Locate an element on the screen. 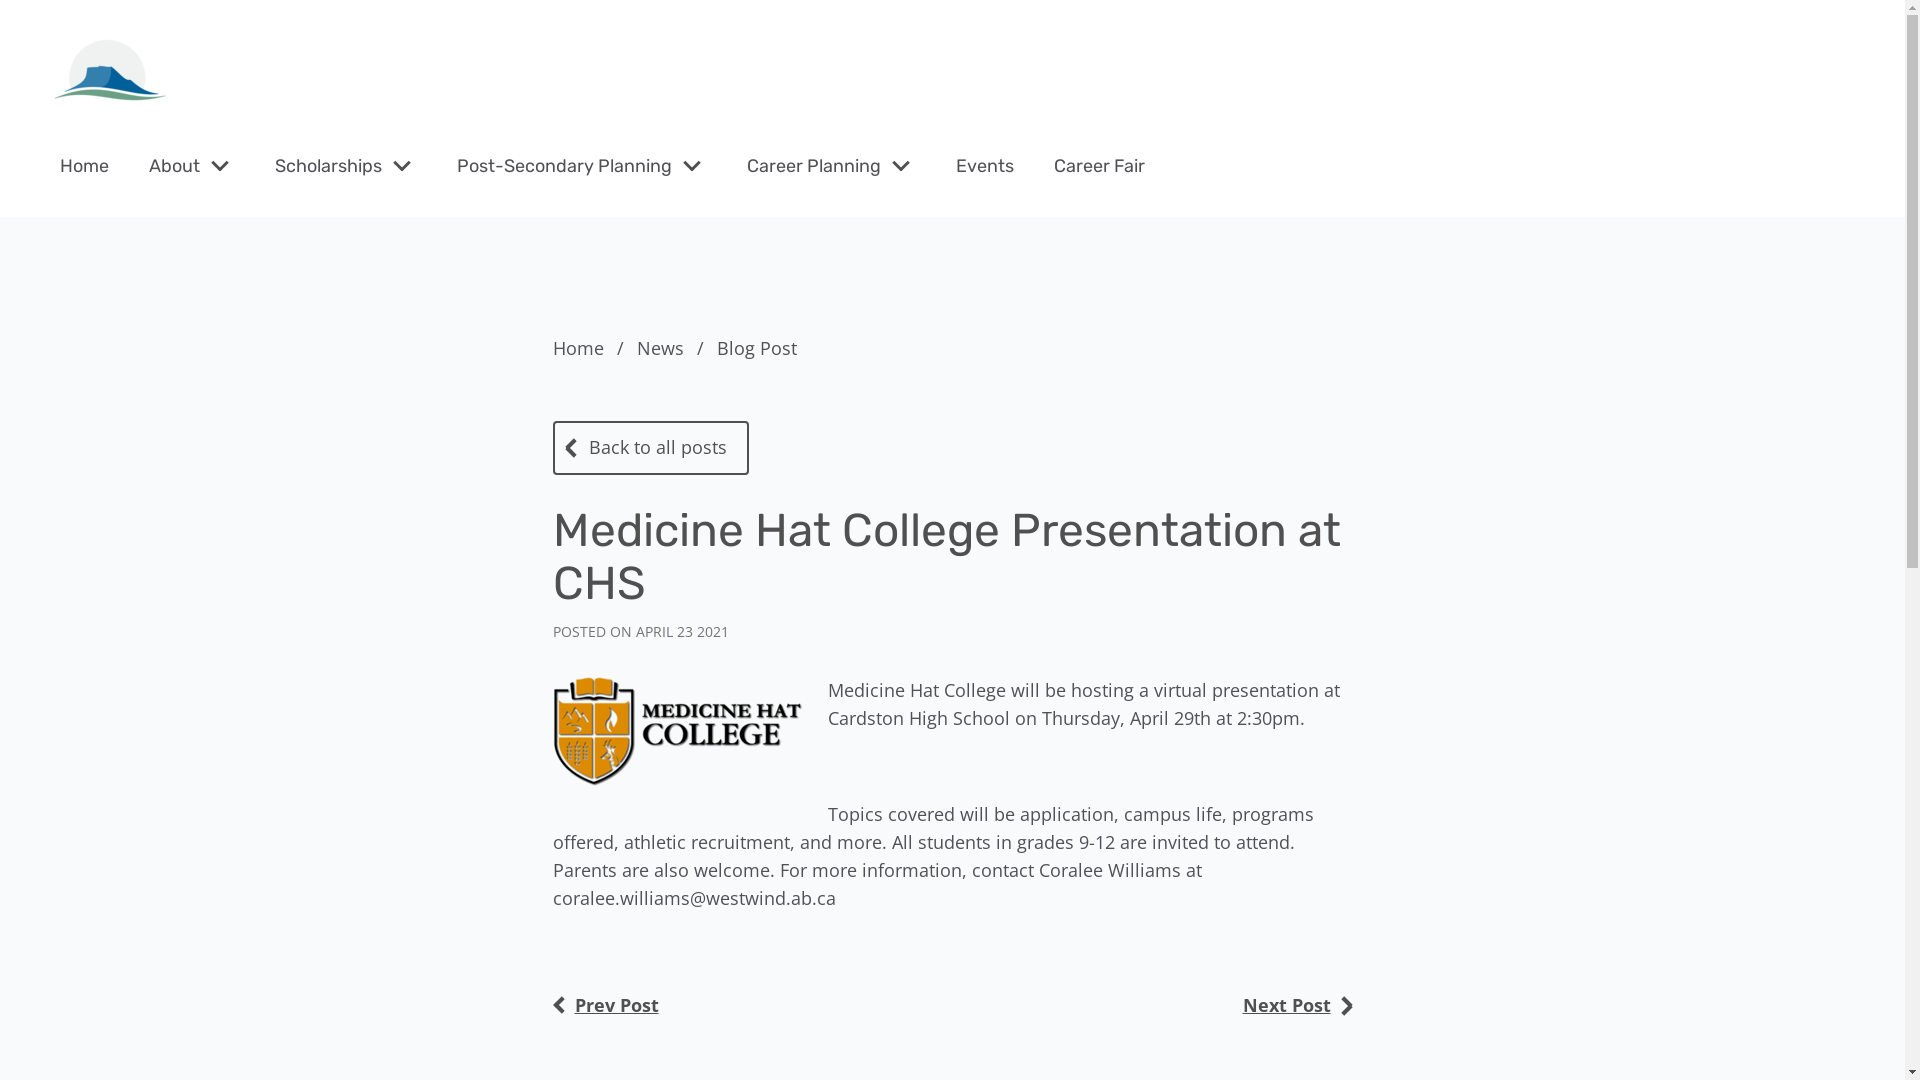 The height and width of the screenshot is (1080, 1920). Next Post is located at coordinates (1297, 1006).